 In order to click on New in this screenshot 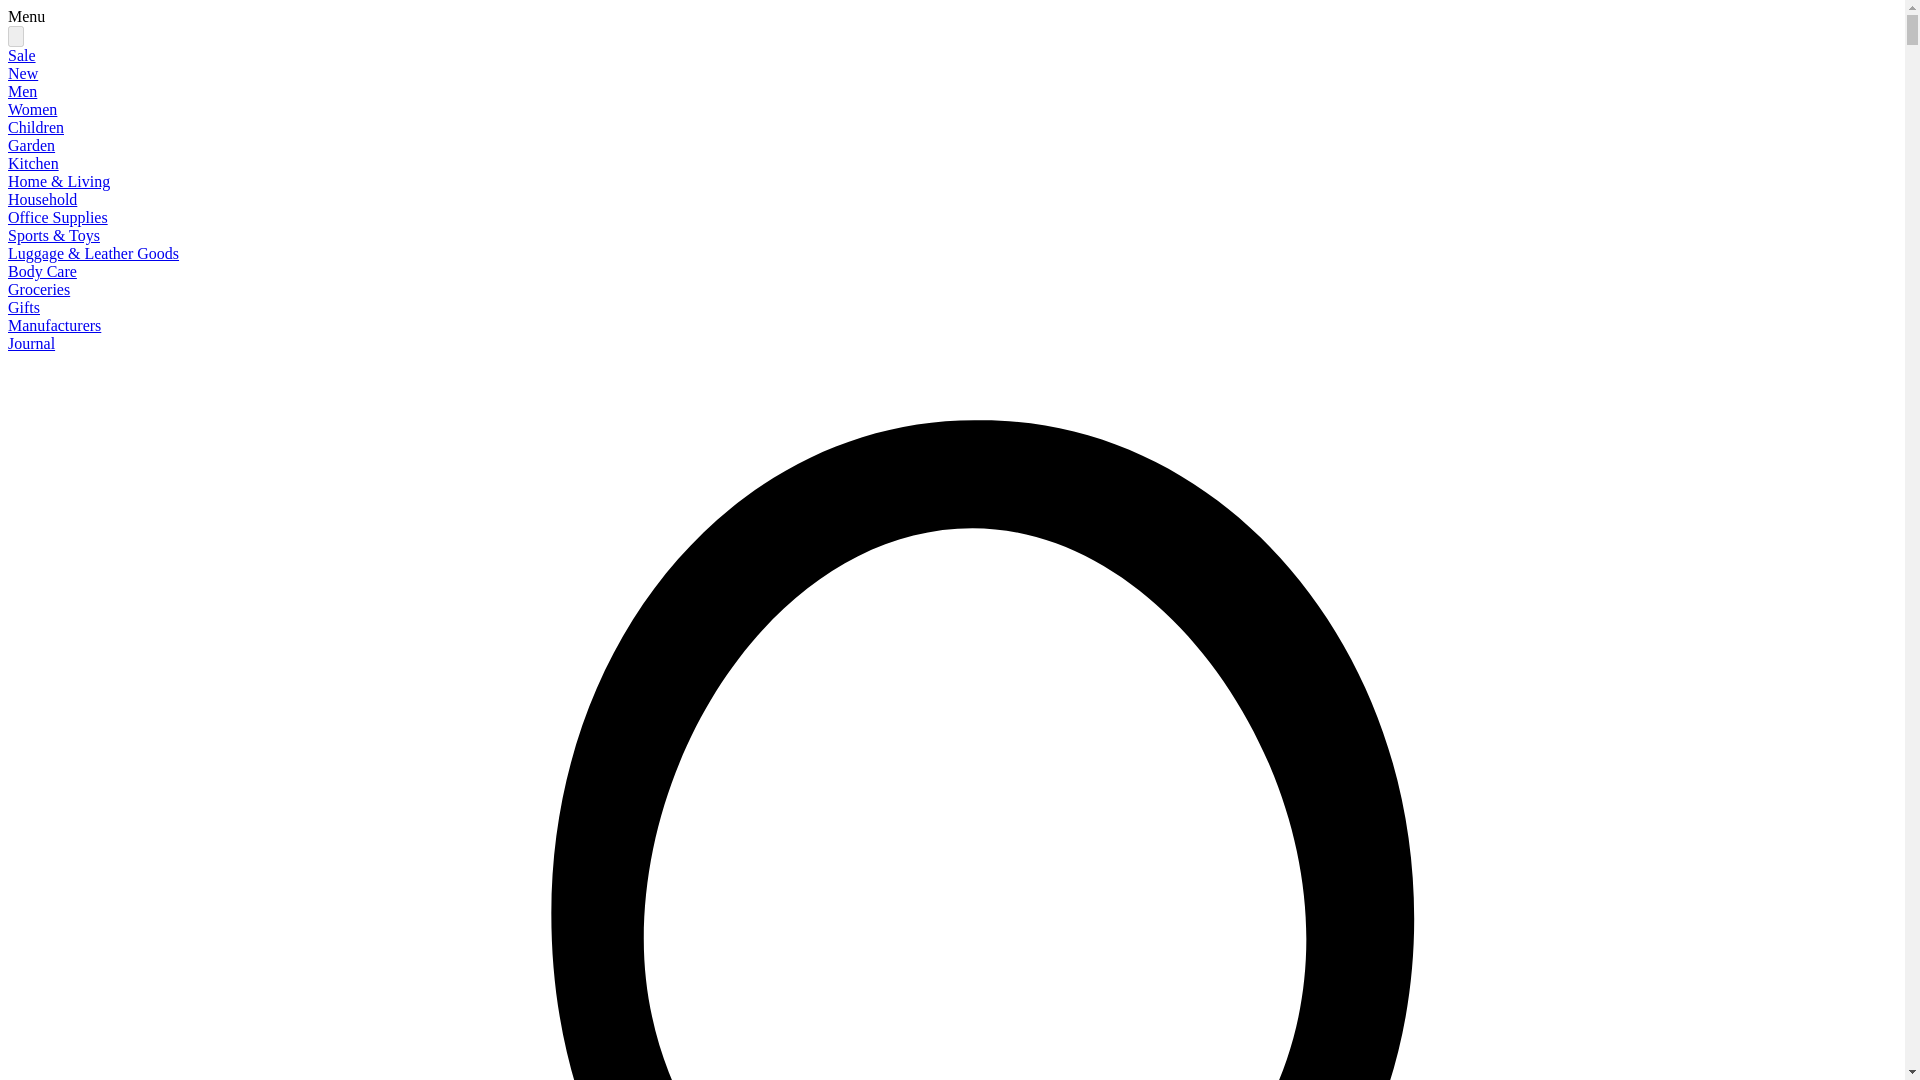, I will do `click(22, 73)`.